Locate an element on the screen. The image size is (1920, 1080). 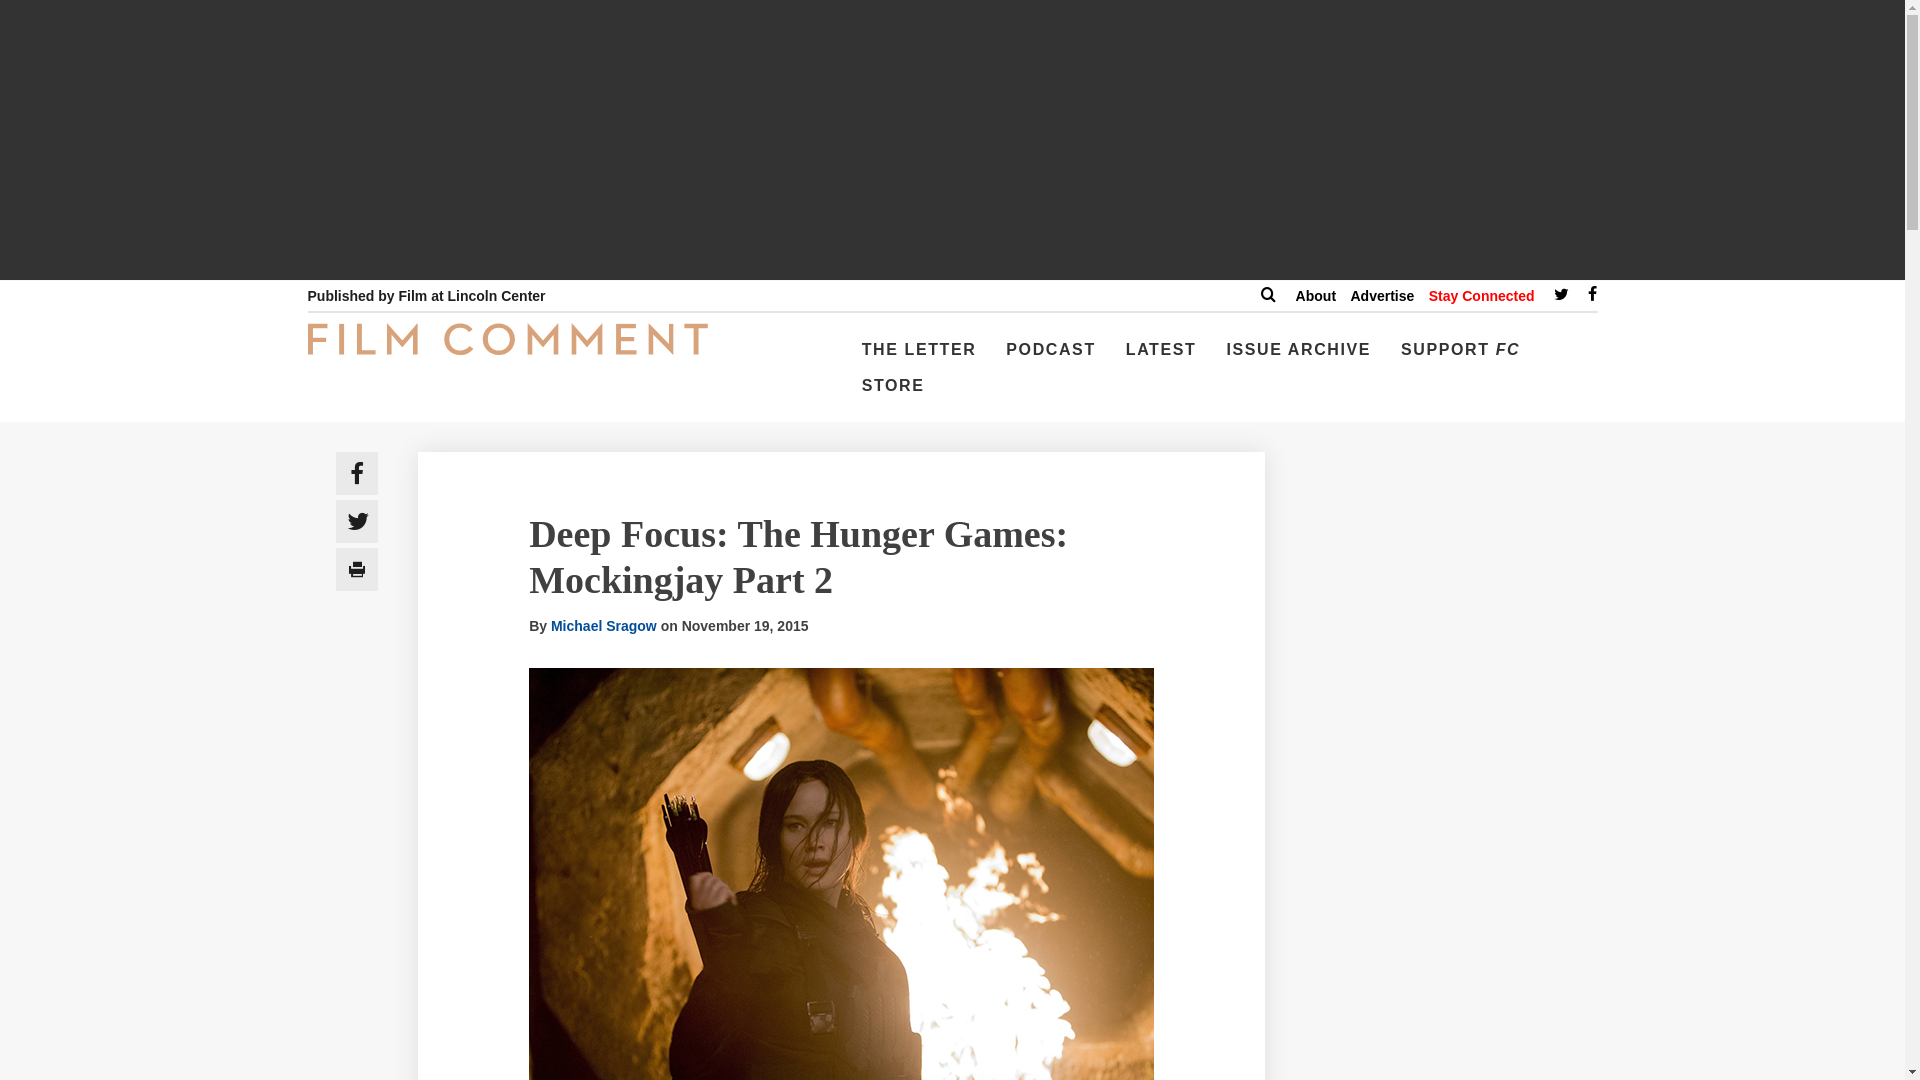
About is located at coordinates (1316, 296).